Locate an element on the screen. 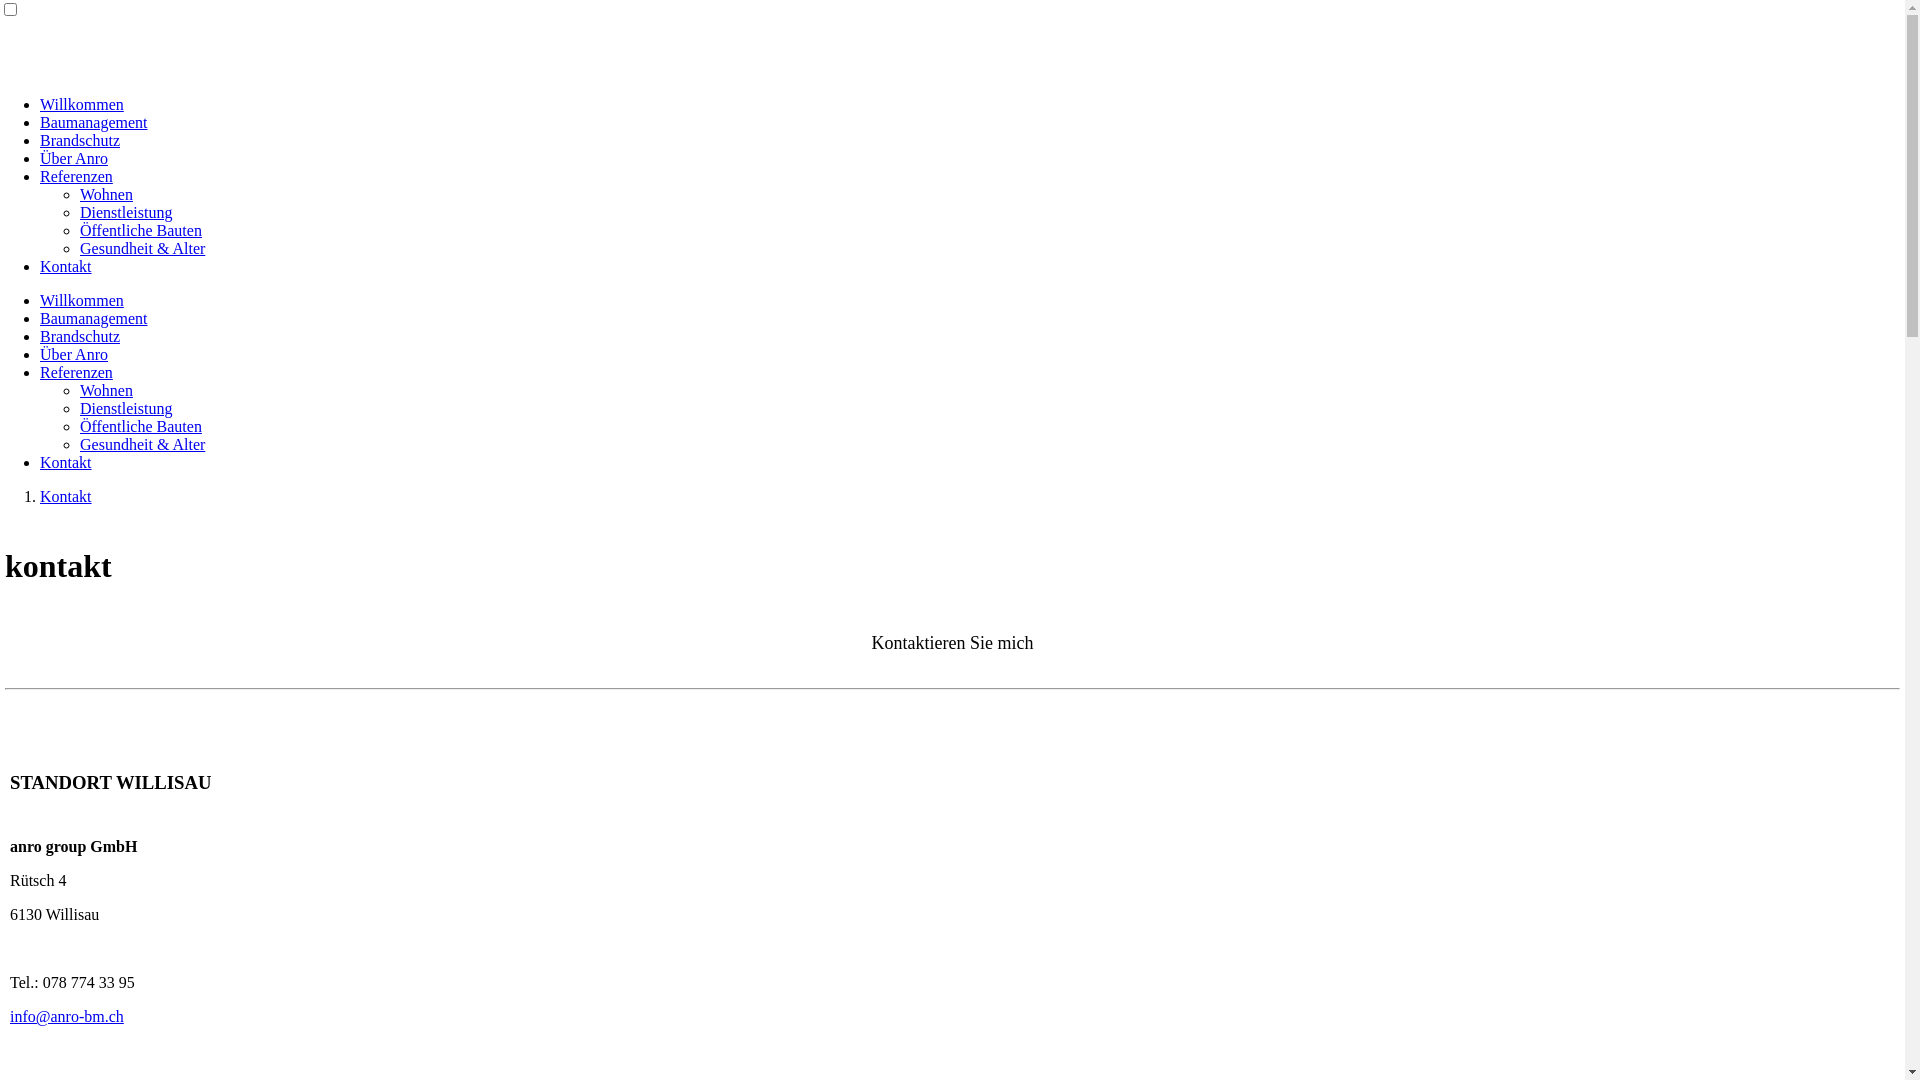  Dienstleistung is located at coordinates (126, 212).